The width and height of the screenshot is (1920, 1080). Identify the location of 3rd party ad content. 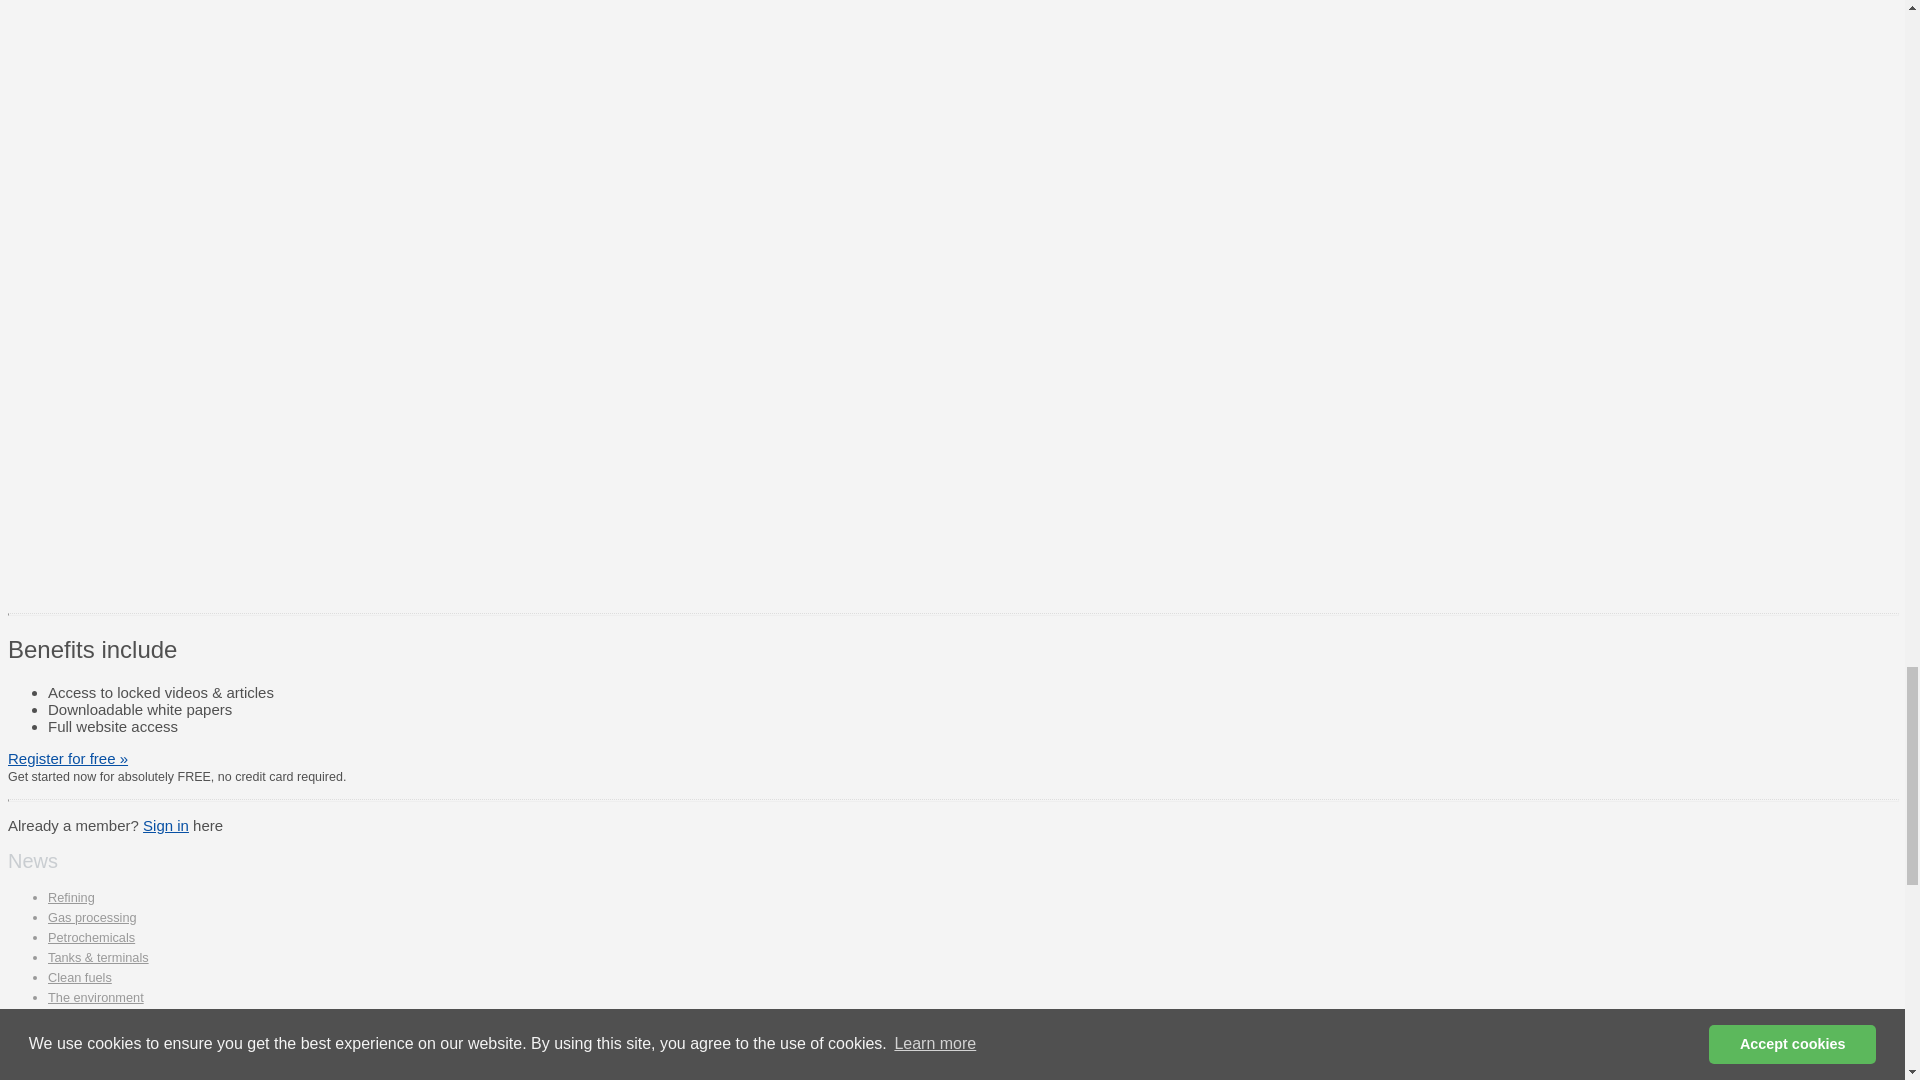
(1021, 468).